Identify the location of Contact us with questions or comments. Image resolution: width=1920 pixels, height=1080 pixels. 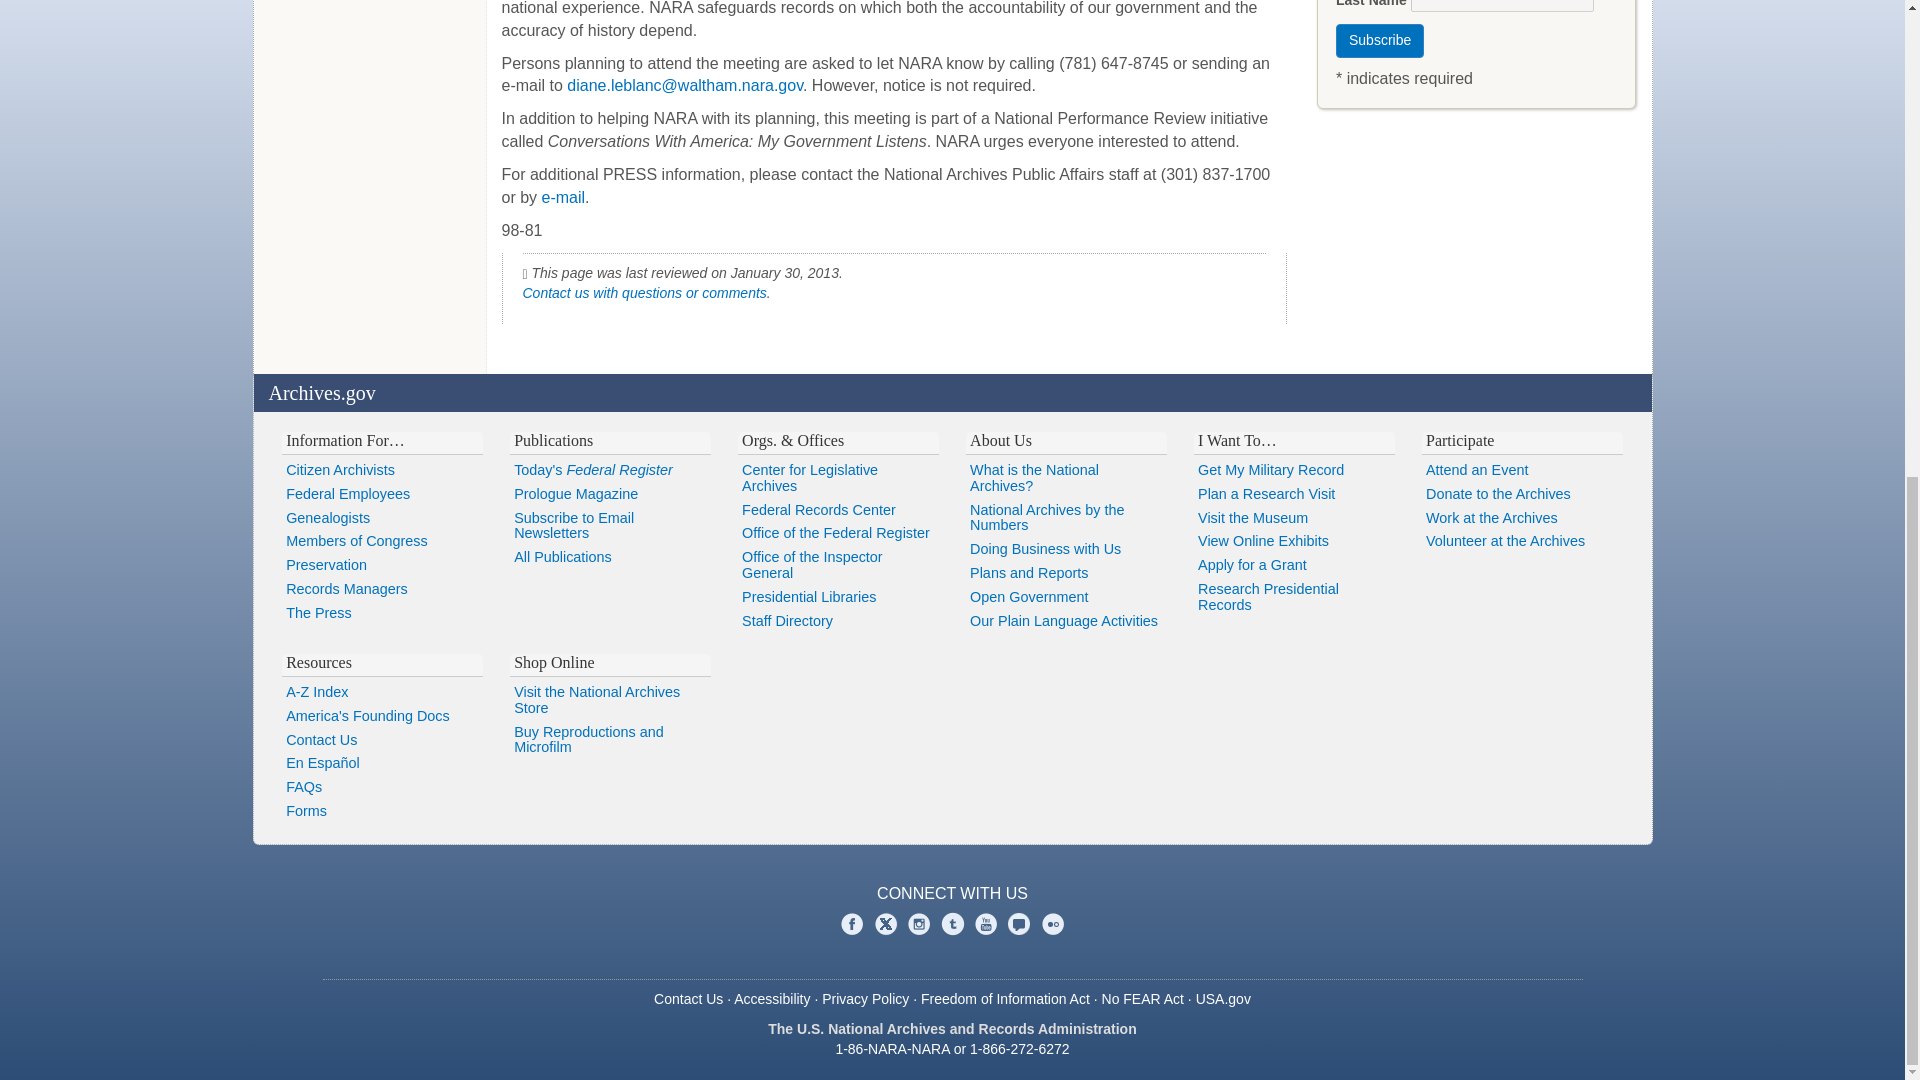
(644, 293).